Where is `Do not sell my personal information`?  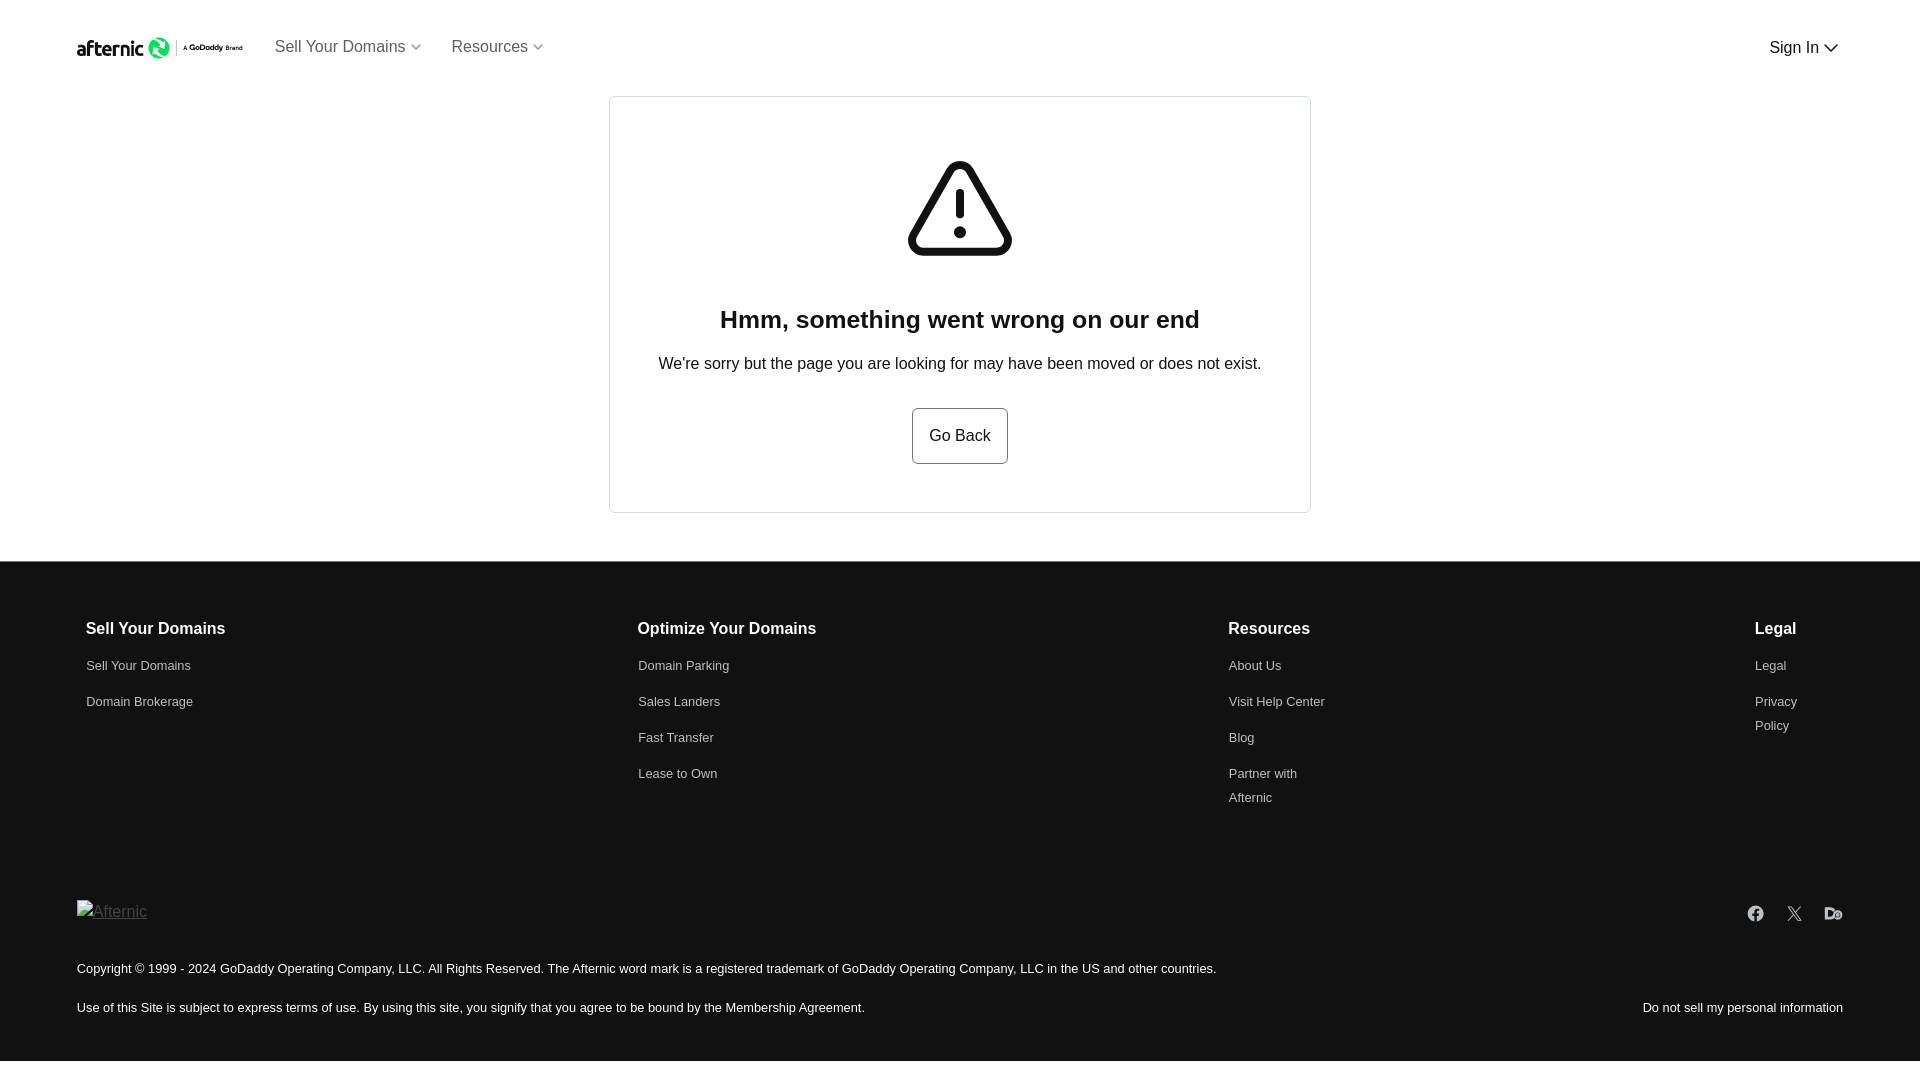 Do not sell my personal information is located at coordinates (1743, 1008).